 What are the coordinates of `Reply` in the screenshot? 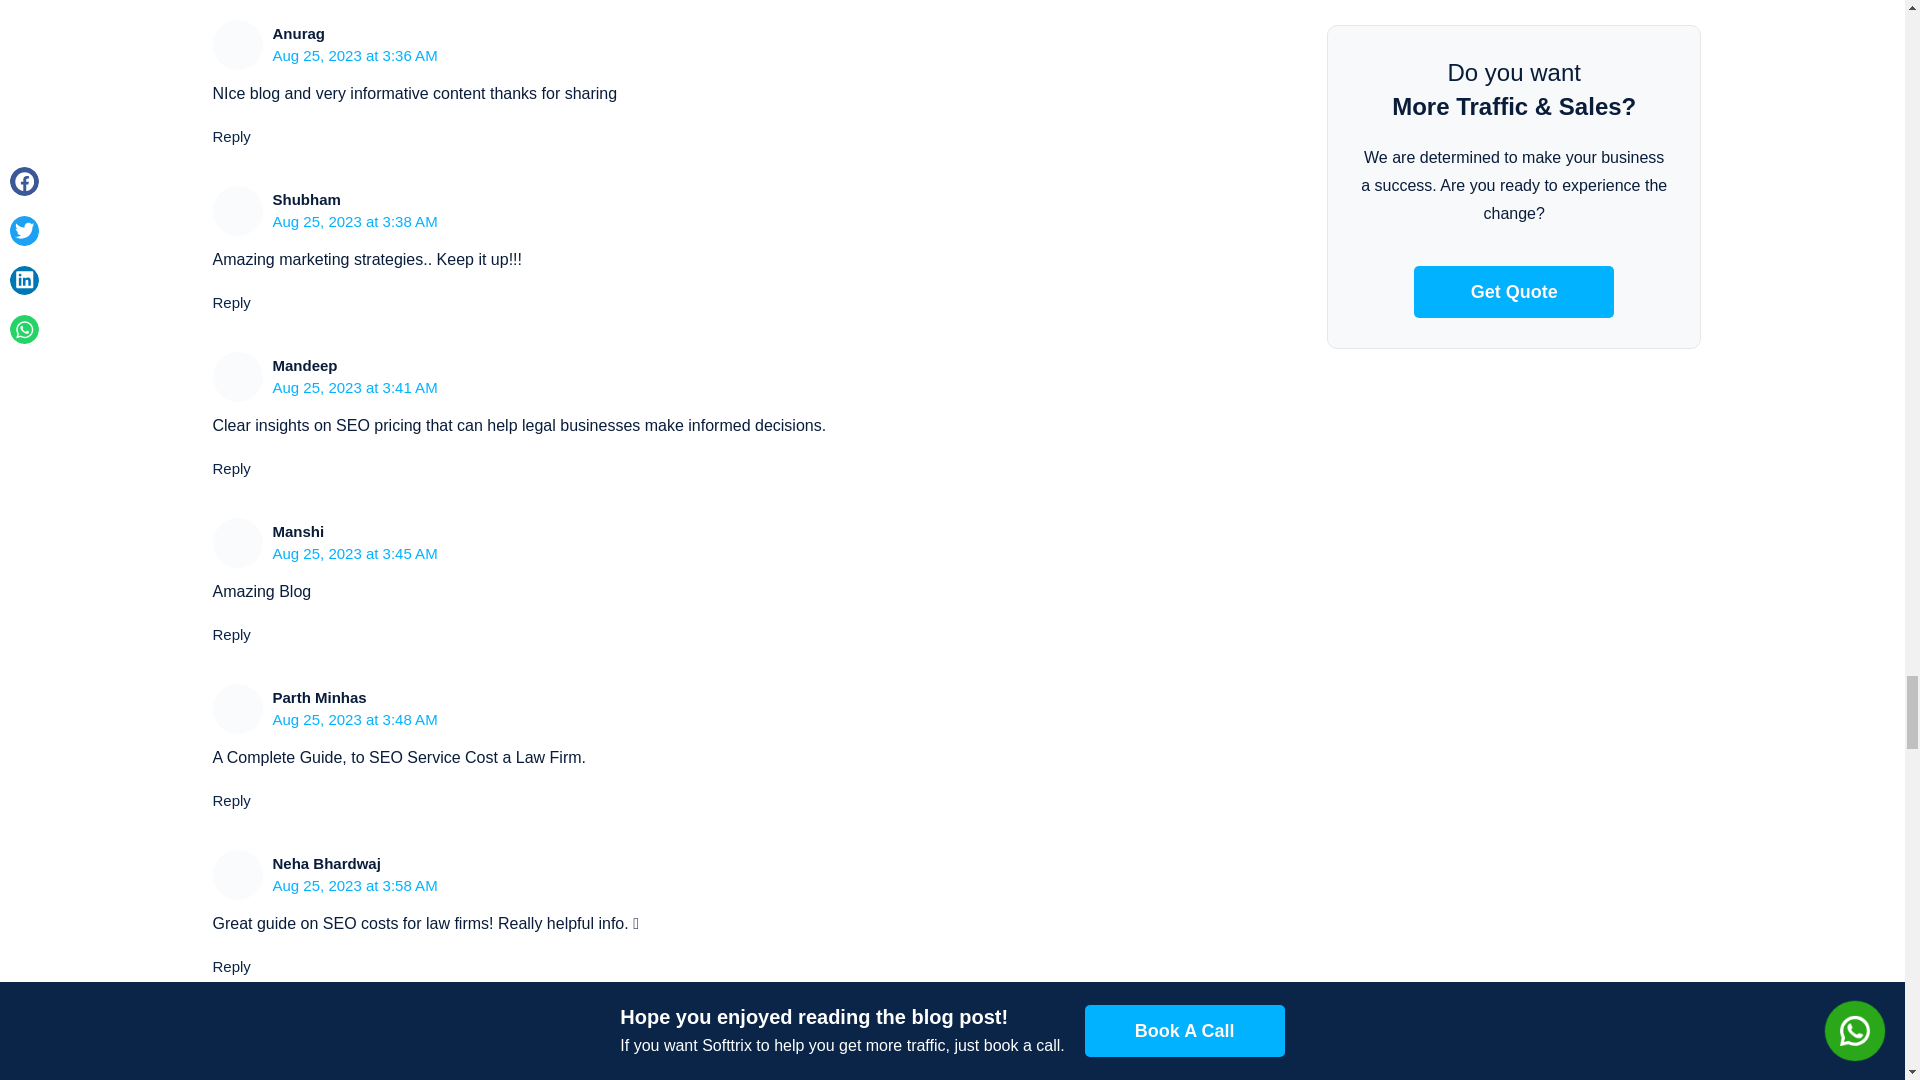 It's located at (230, 966).